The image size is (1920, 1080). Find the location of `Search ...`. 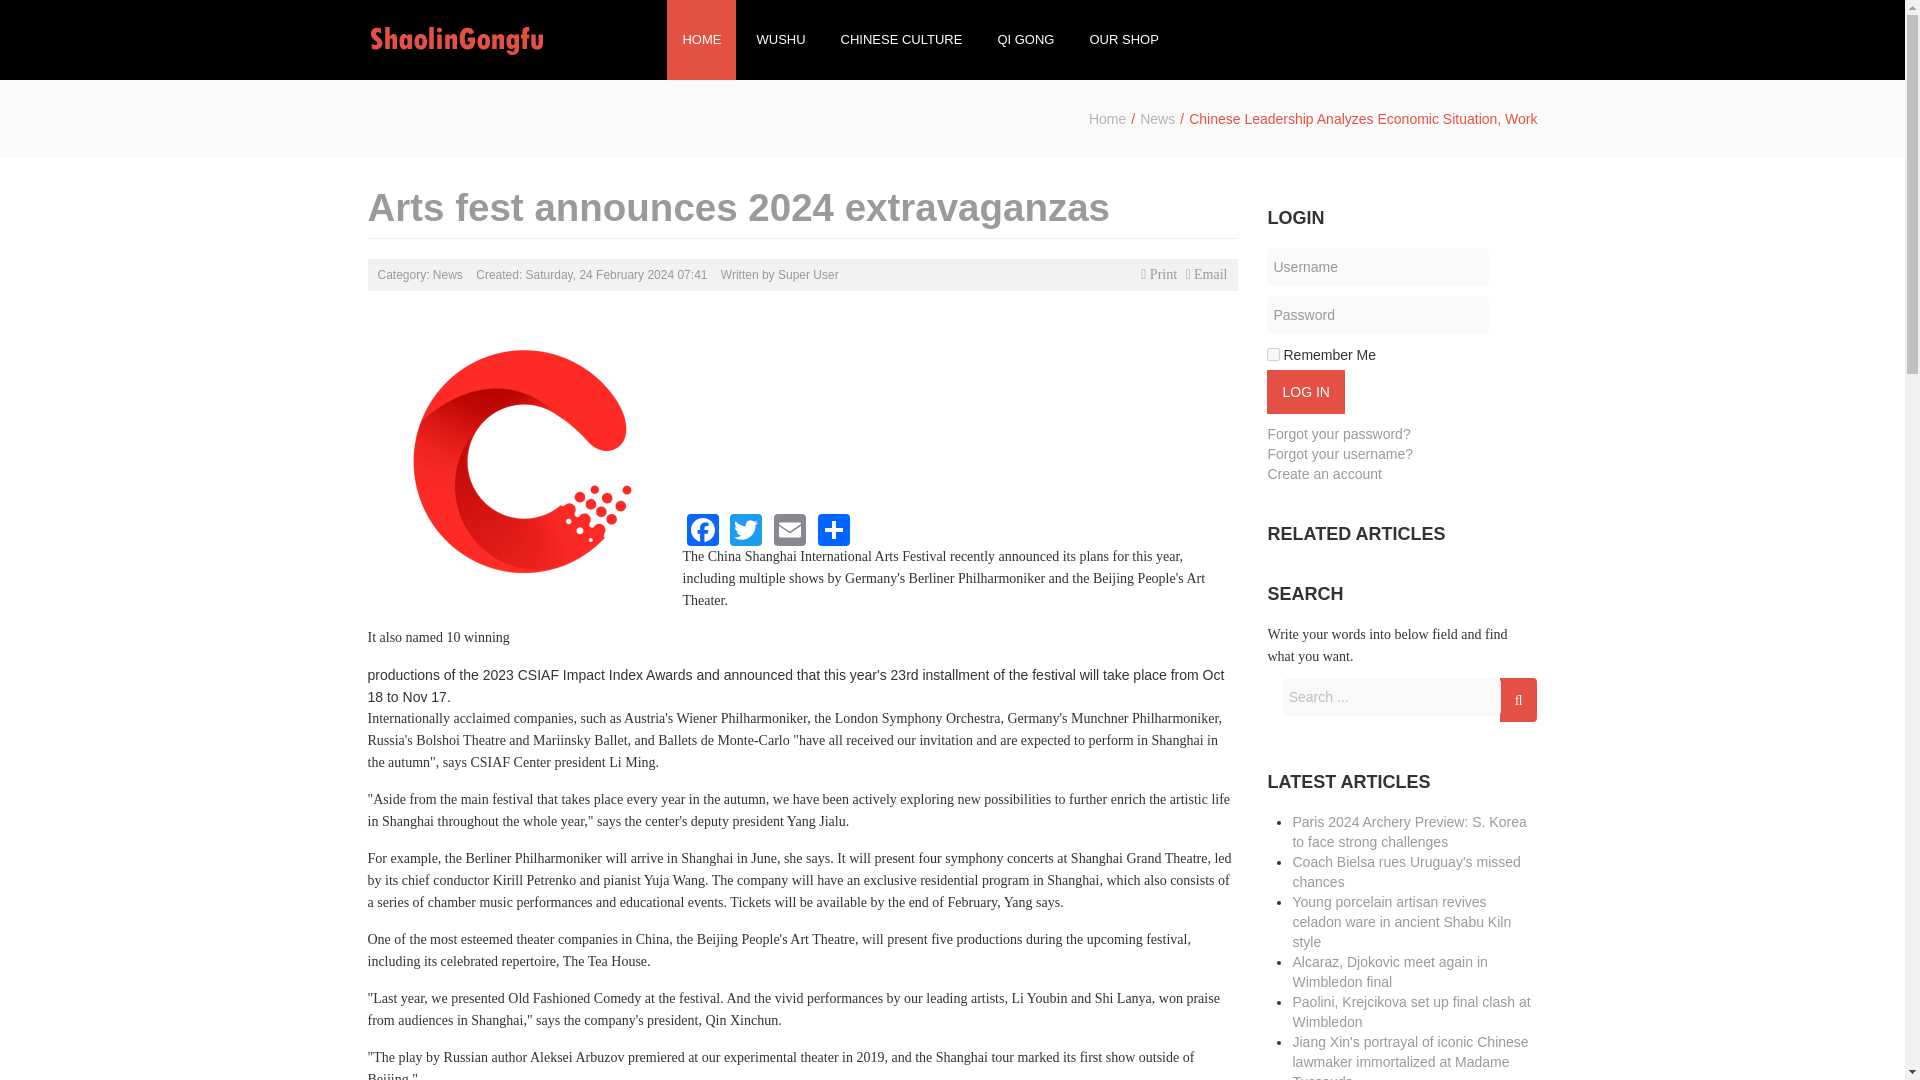

Search ... is located at coordinates (1392, 697).